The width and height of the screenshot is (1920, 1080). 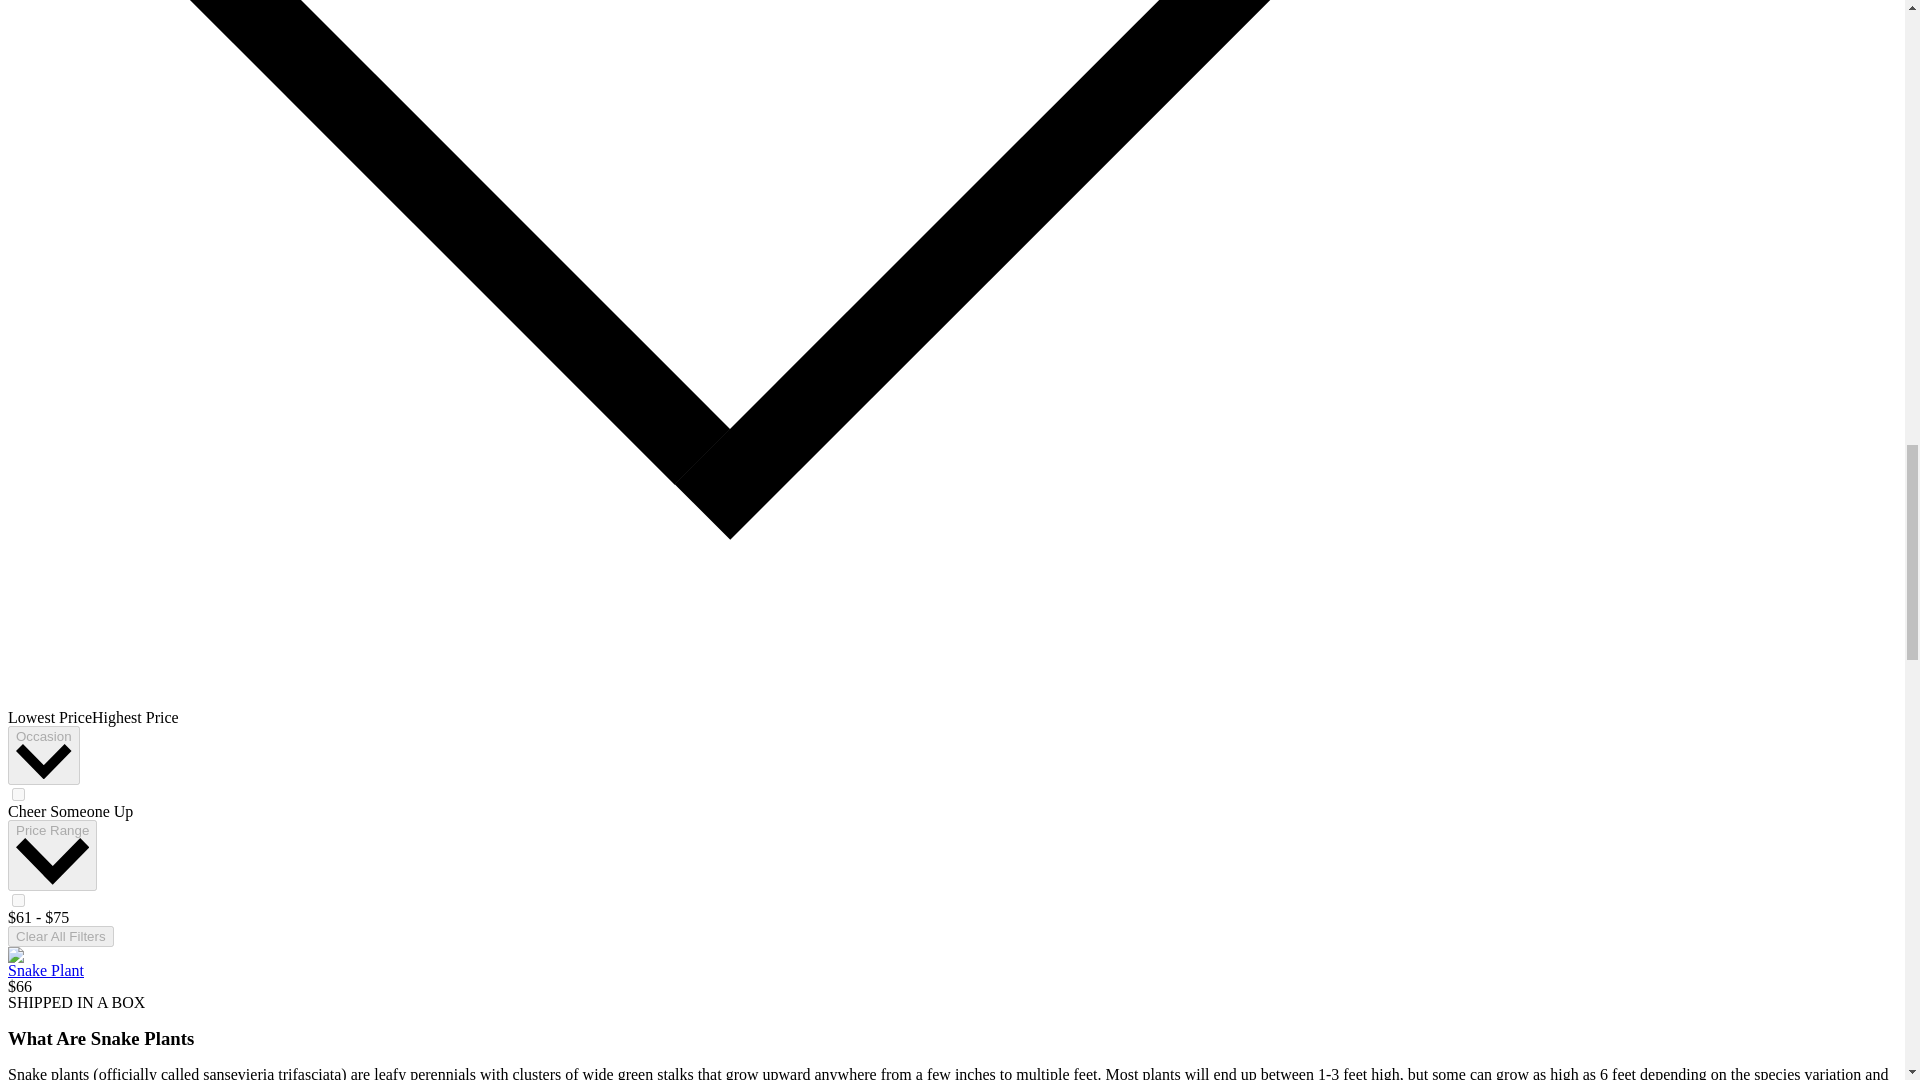 What do you see at coordinates (18, 900) in the screenshot?
I see `1` at bounding box center [18, 900].